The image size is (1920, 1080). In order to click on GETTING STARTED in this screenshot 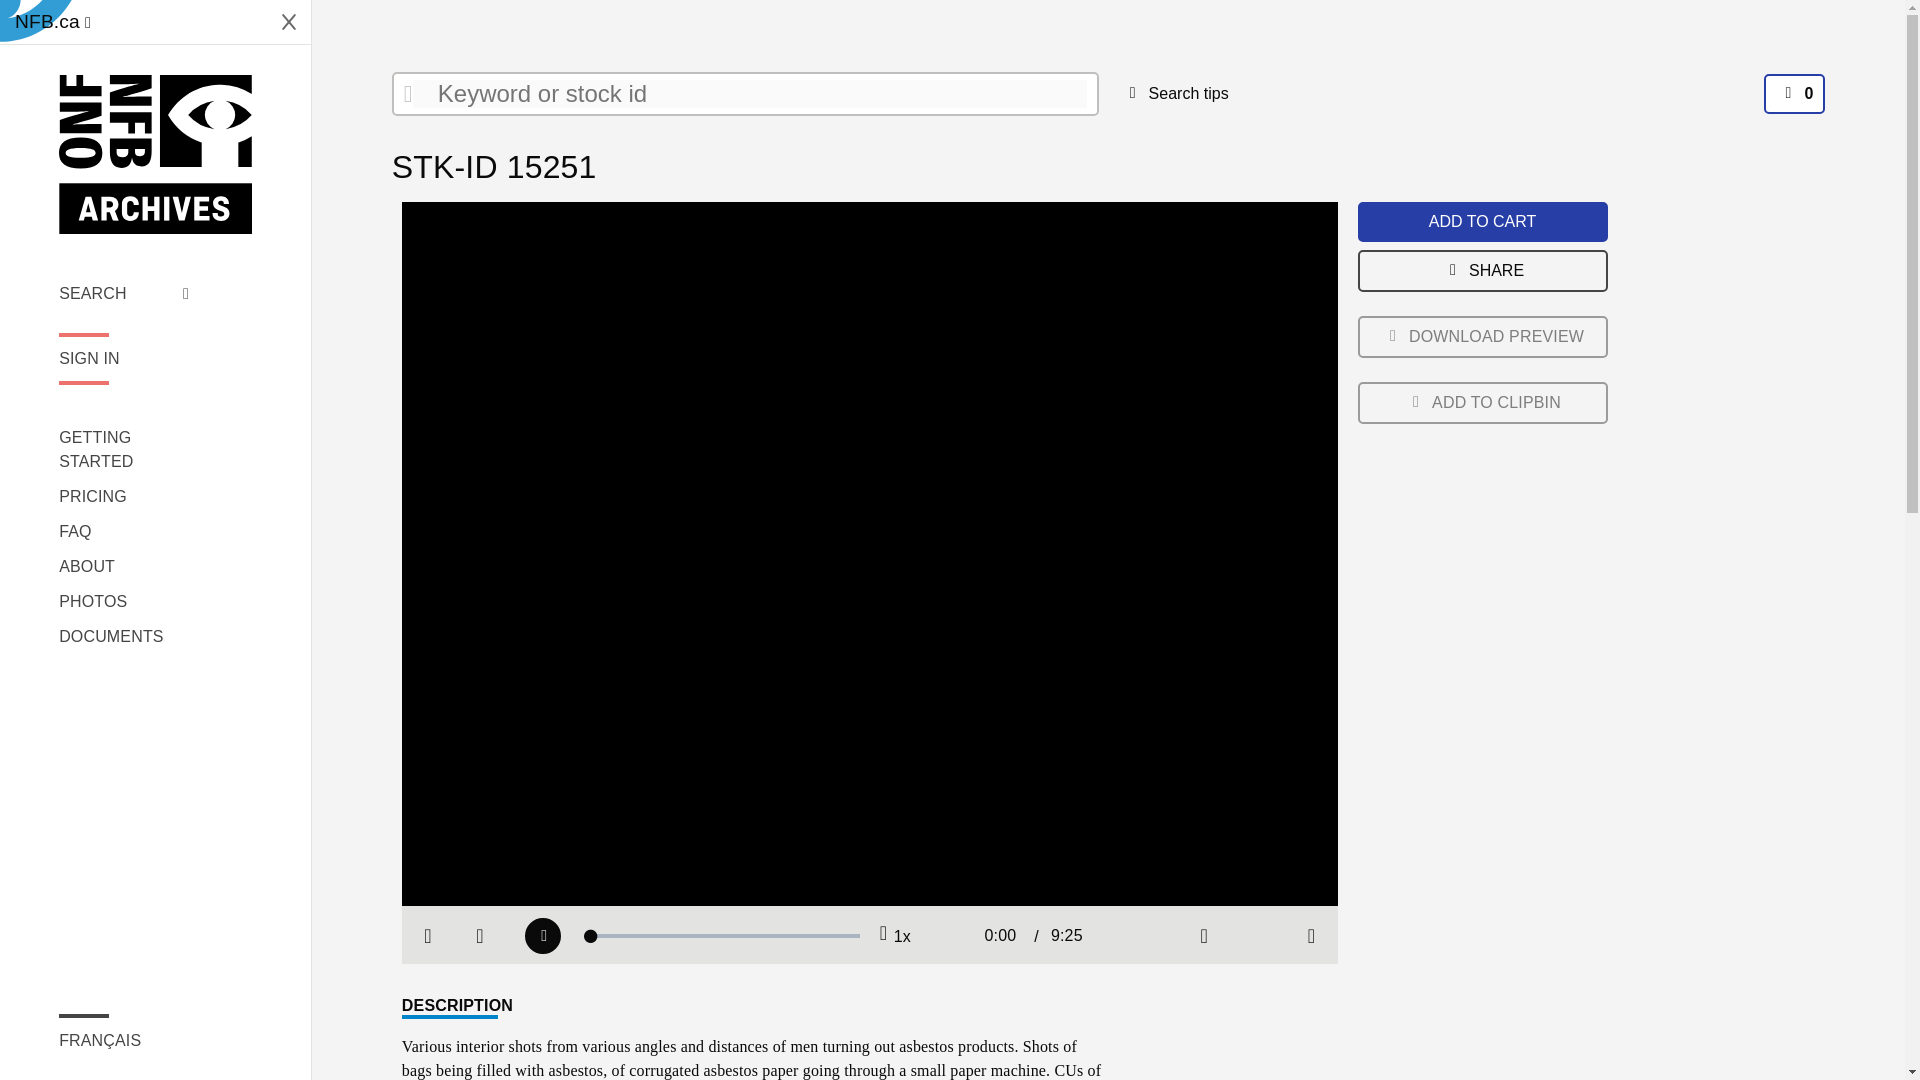, I will do `click(124, 450)`.